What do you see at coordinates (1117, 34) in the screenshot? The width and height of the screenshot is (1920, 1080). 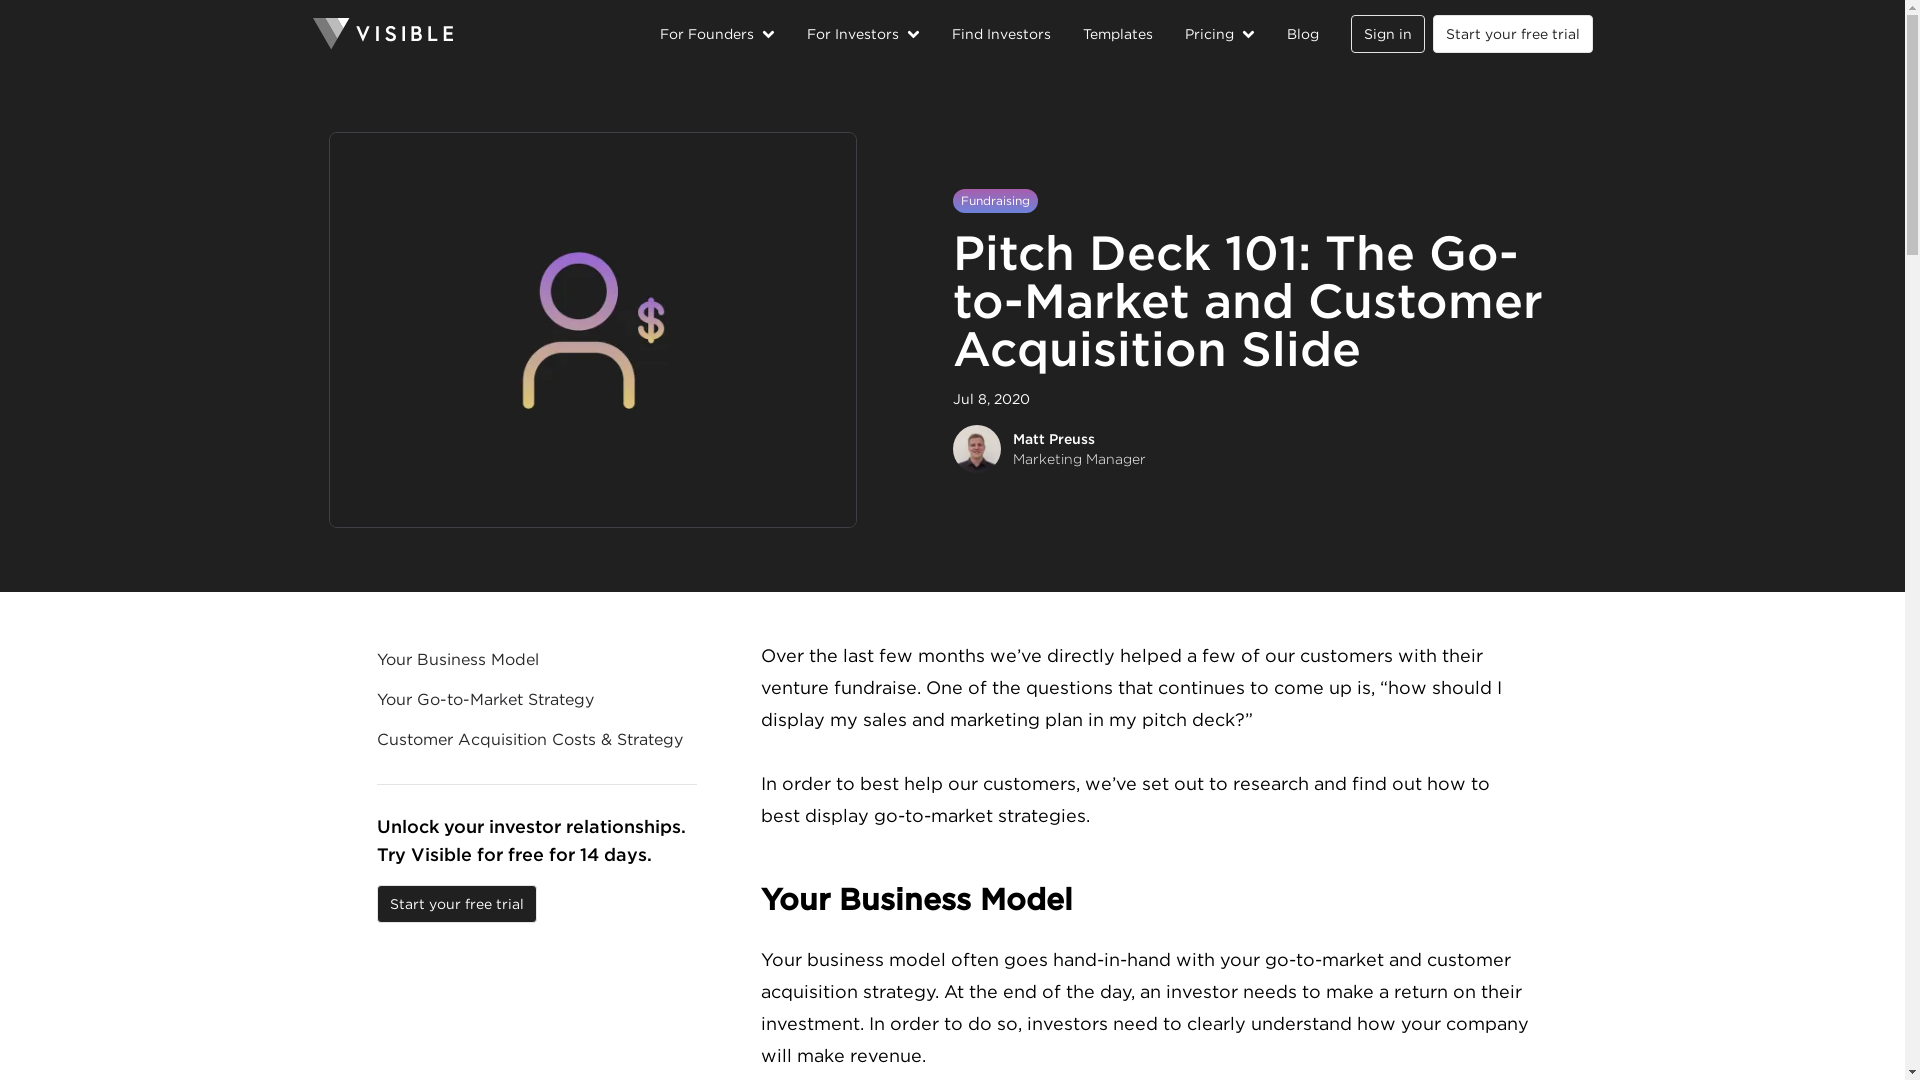 I see `Templates` at bounding box center [1117, 34].